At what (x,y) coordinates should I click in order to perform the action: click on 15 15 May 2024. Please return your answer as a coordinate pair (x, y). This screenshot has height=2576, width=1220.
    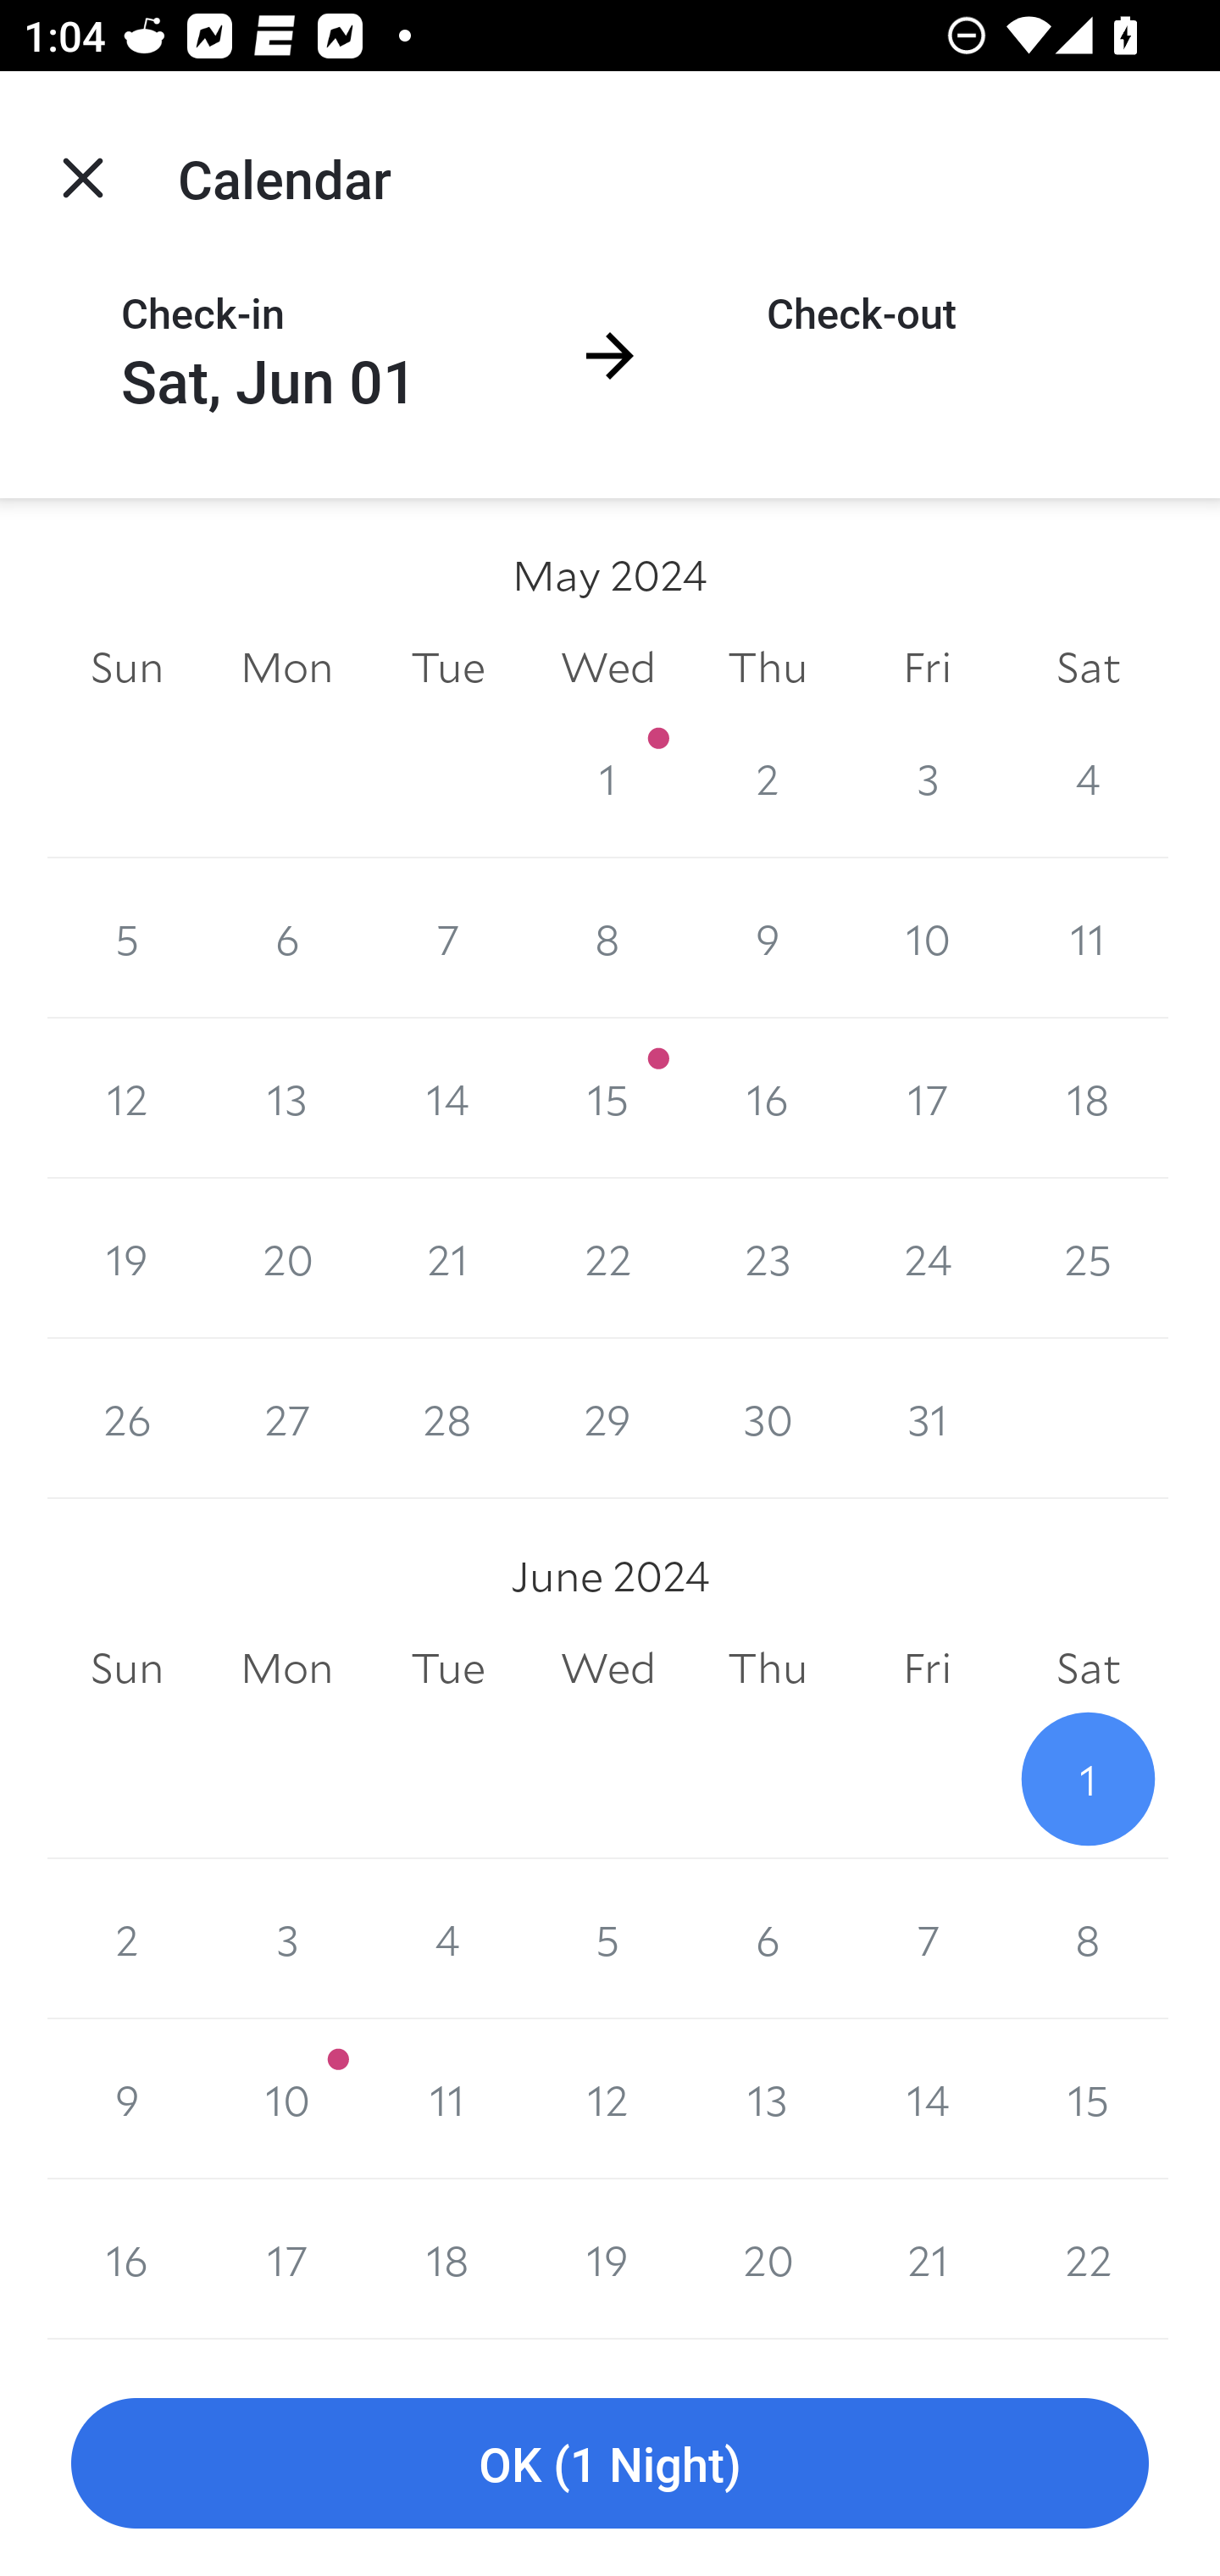
    Looking at the image, I should click on (608, 1098).